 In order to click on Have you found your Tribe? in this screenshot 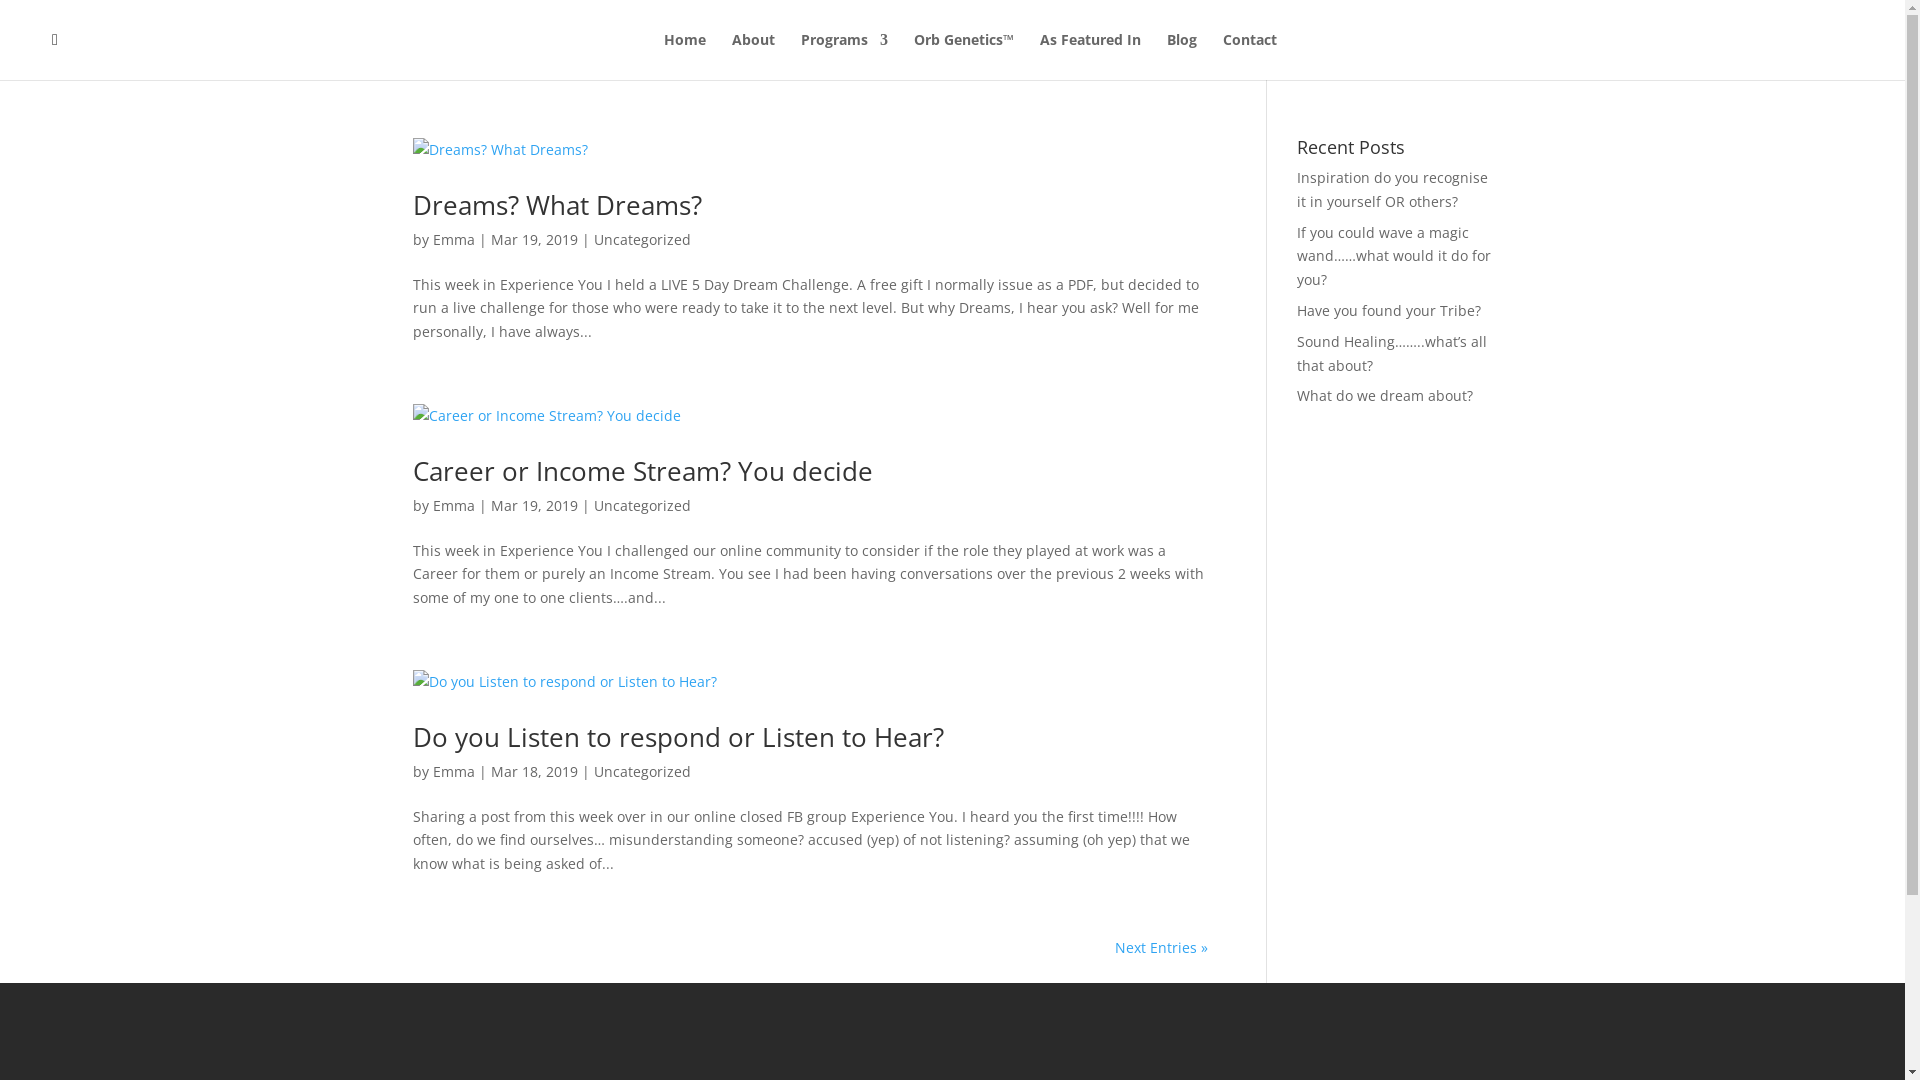, I will do `click(1389, 310)`.